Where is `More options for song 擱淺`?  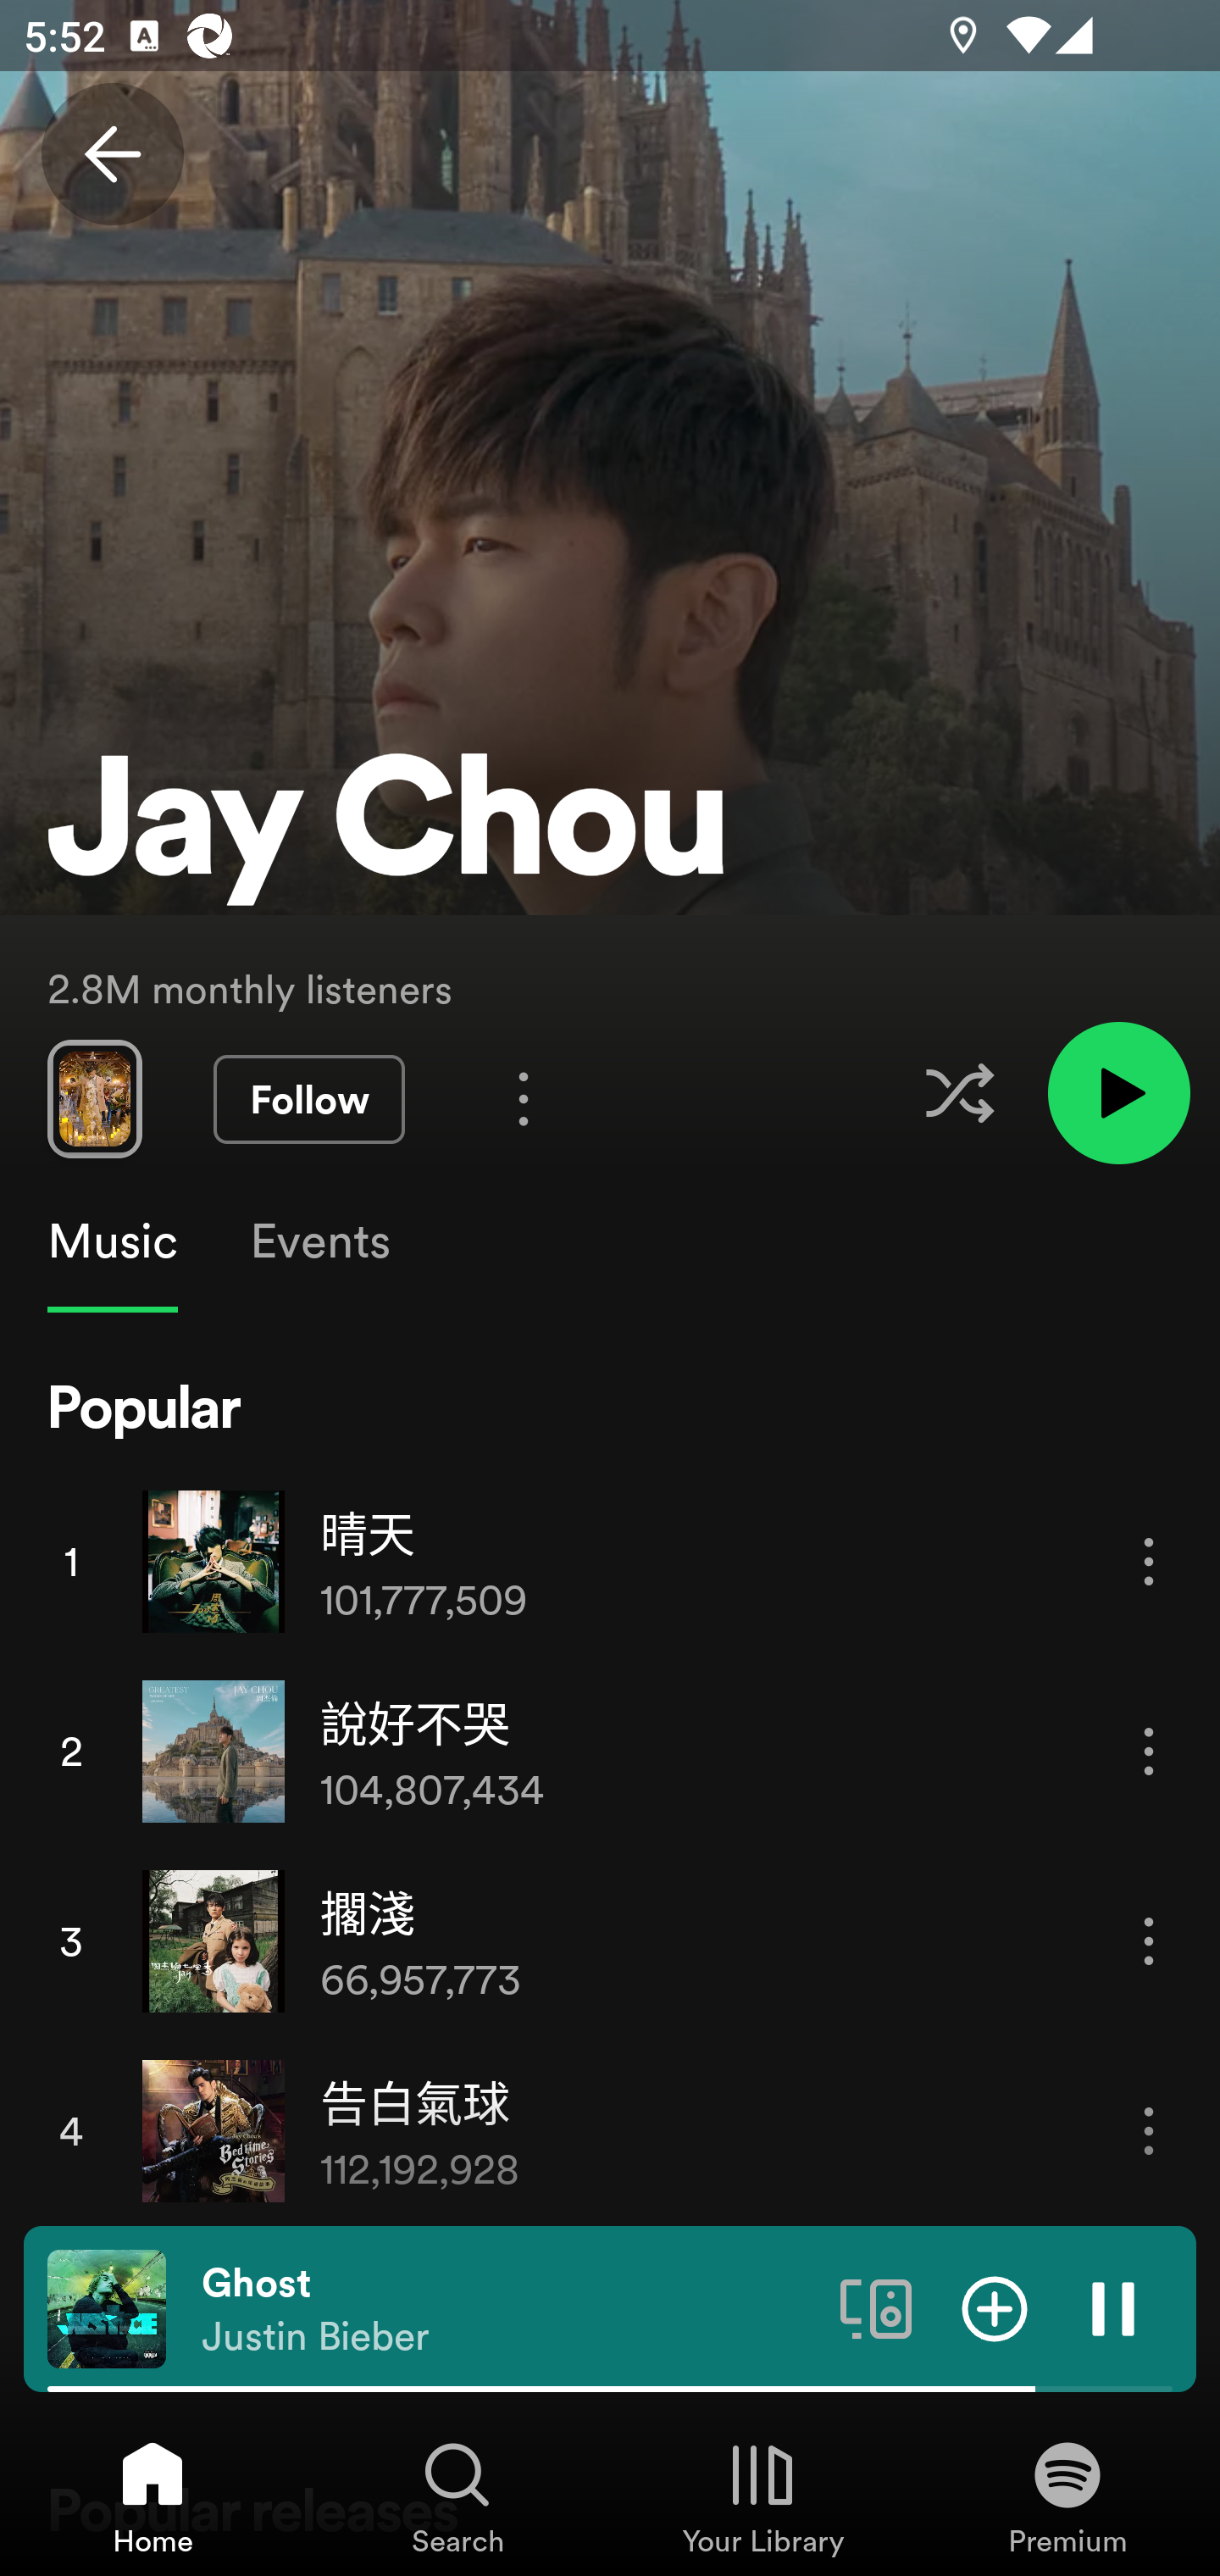 More options for song 擱淺 is located at coordinates (1149, 1940).